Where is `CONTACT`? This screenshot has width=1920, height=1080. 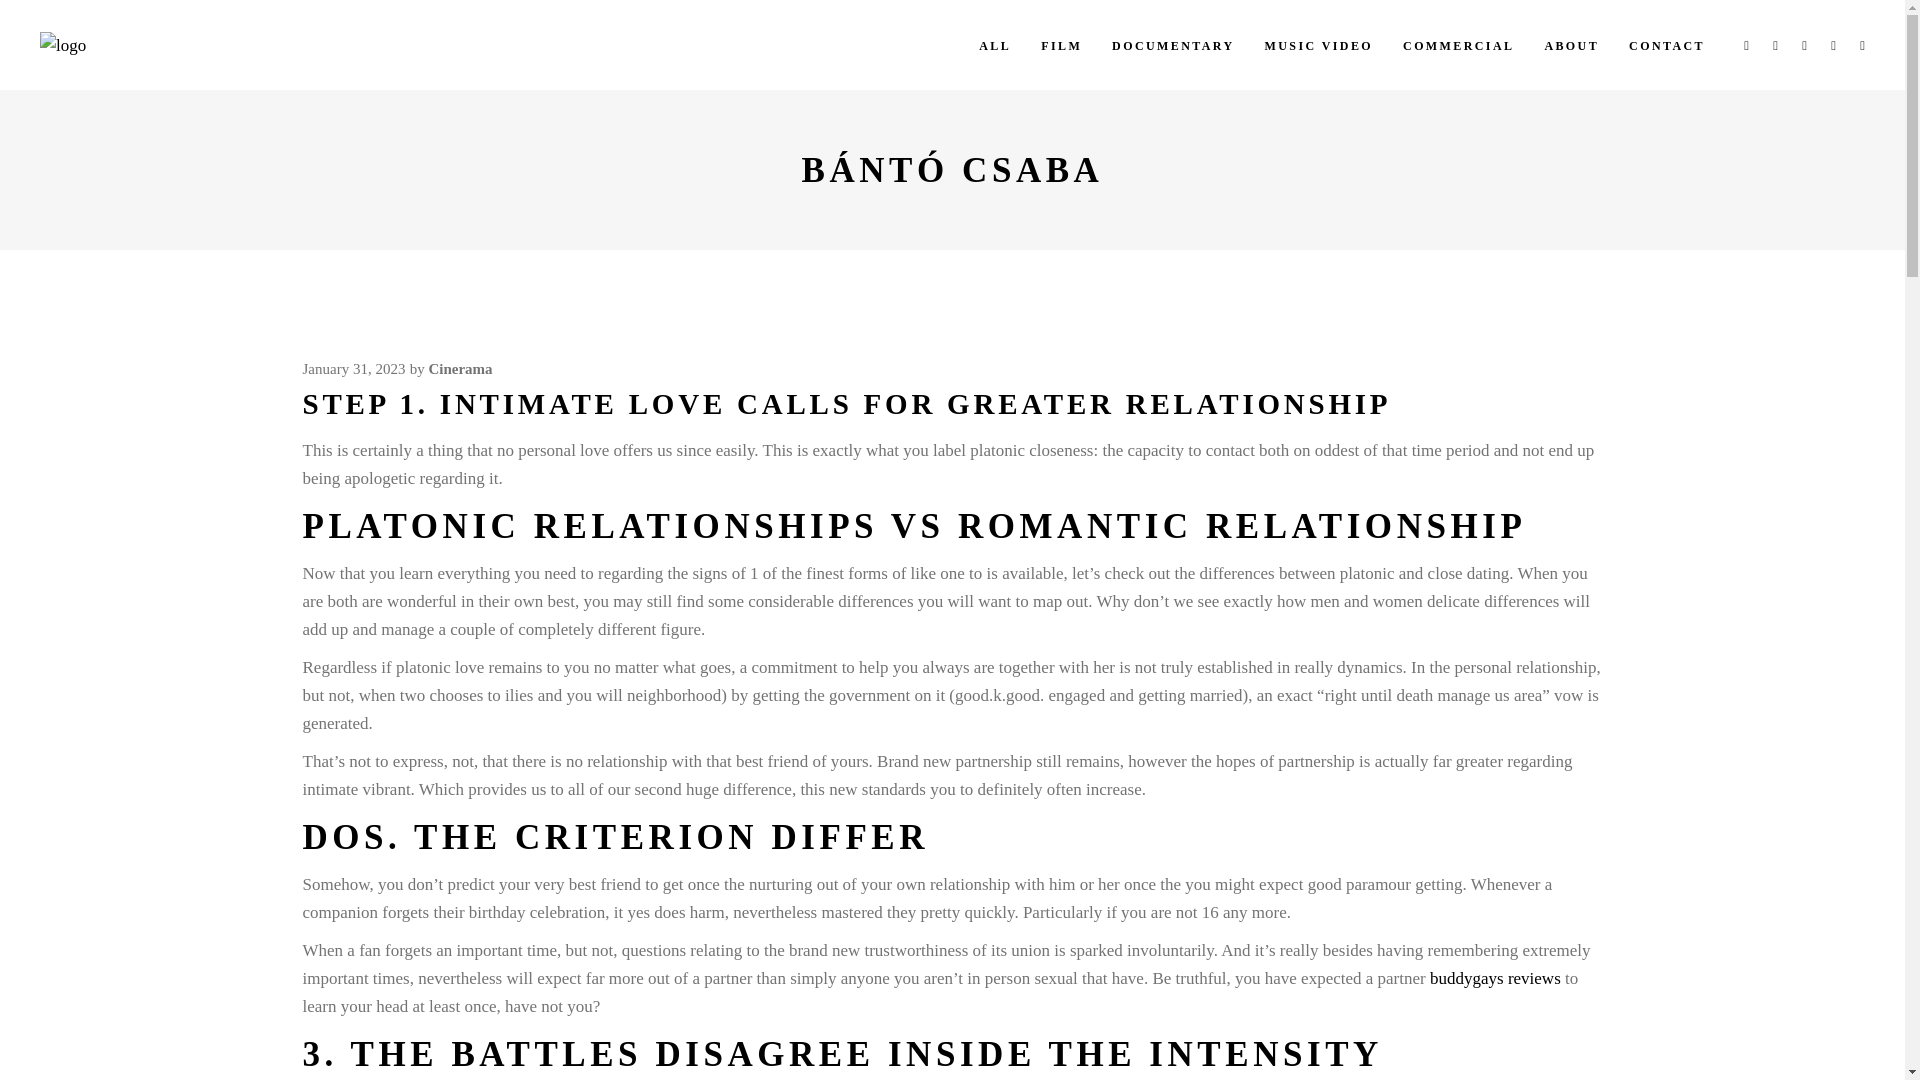 CONTACT is located at coordinates (1667, 44).